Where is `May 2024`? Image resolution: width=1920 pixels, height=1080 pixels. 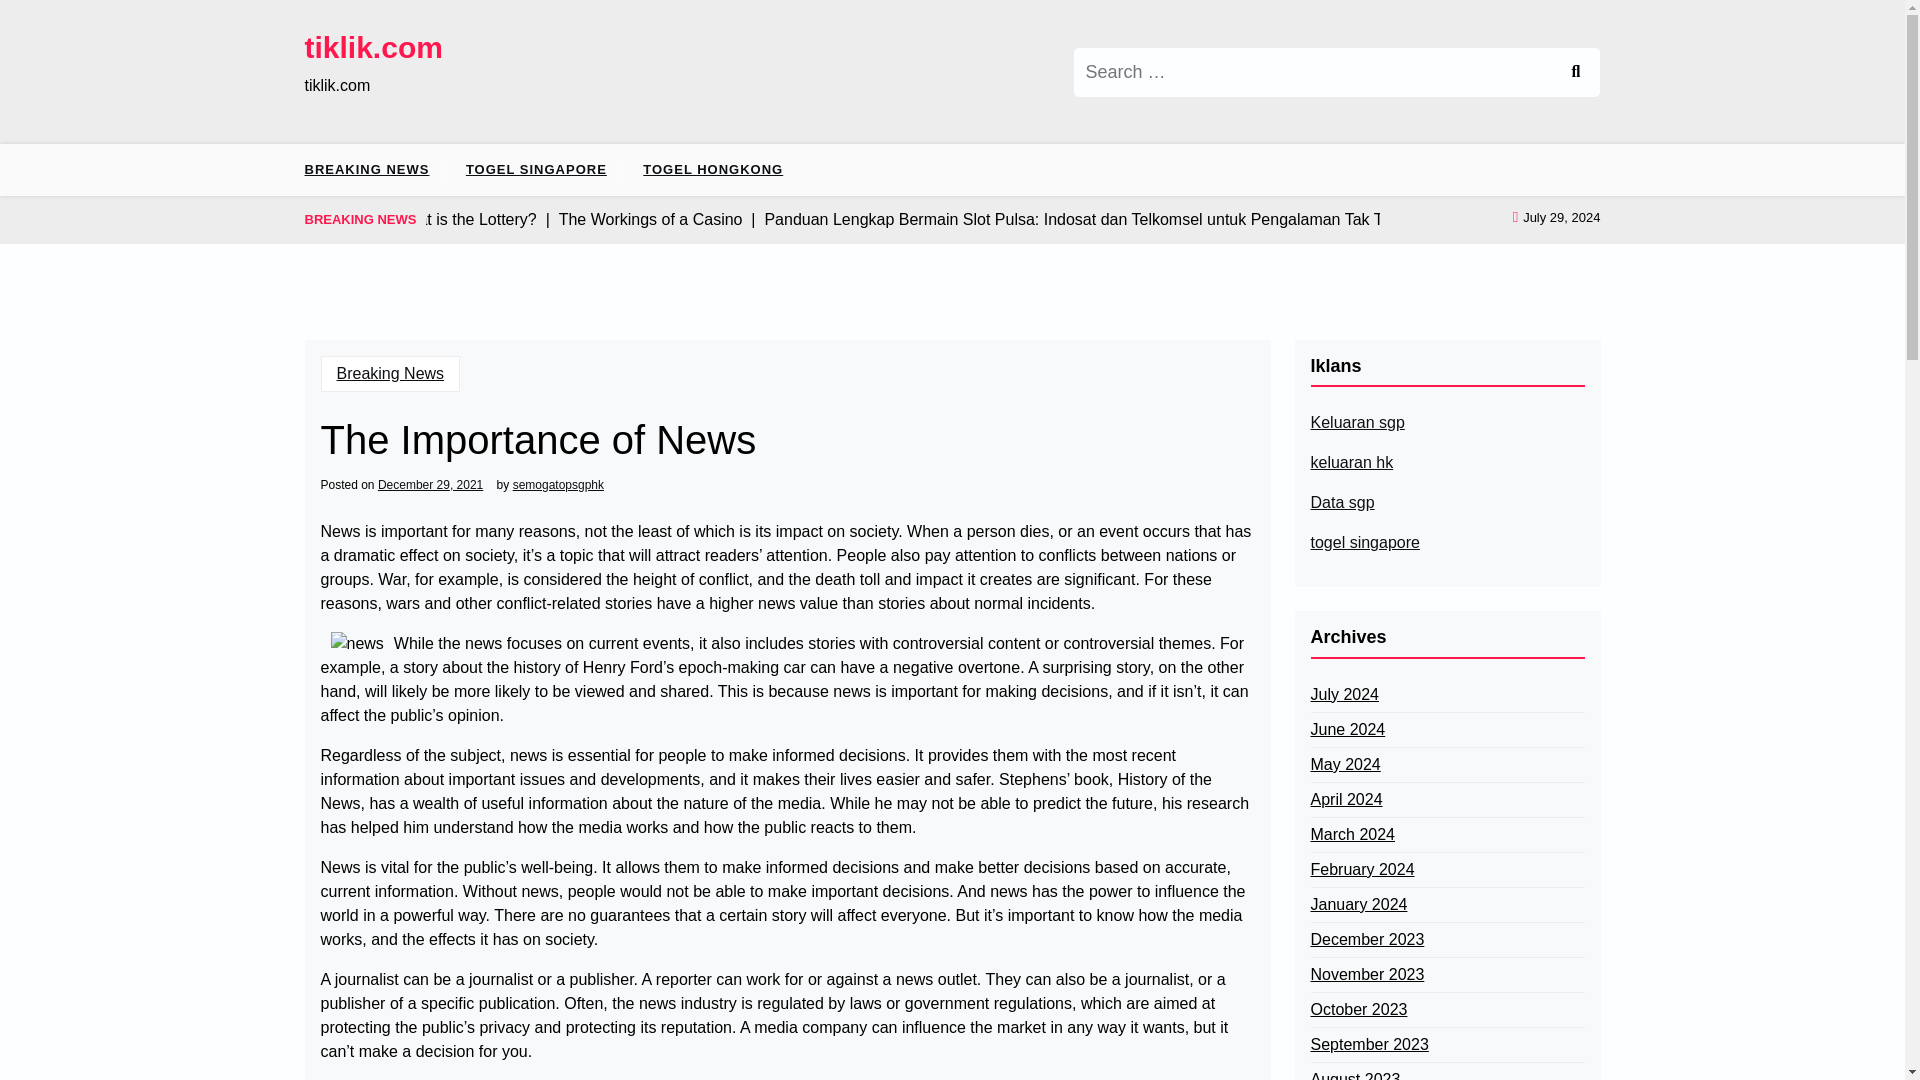
May 2024 is located at coordinates (1344, 764).